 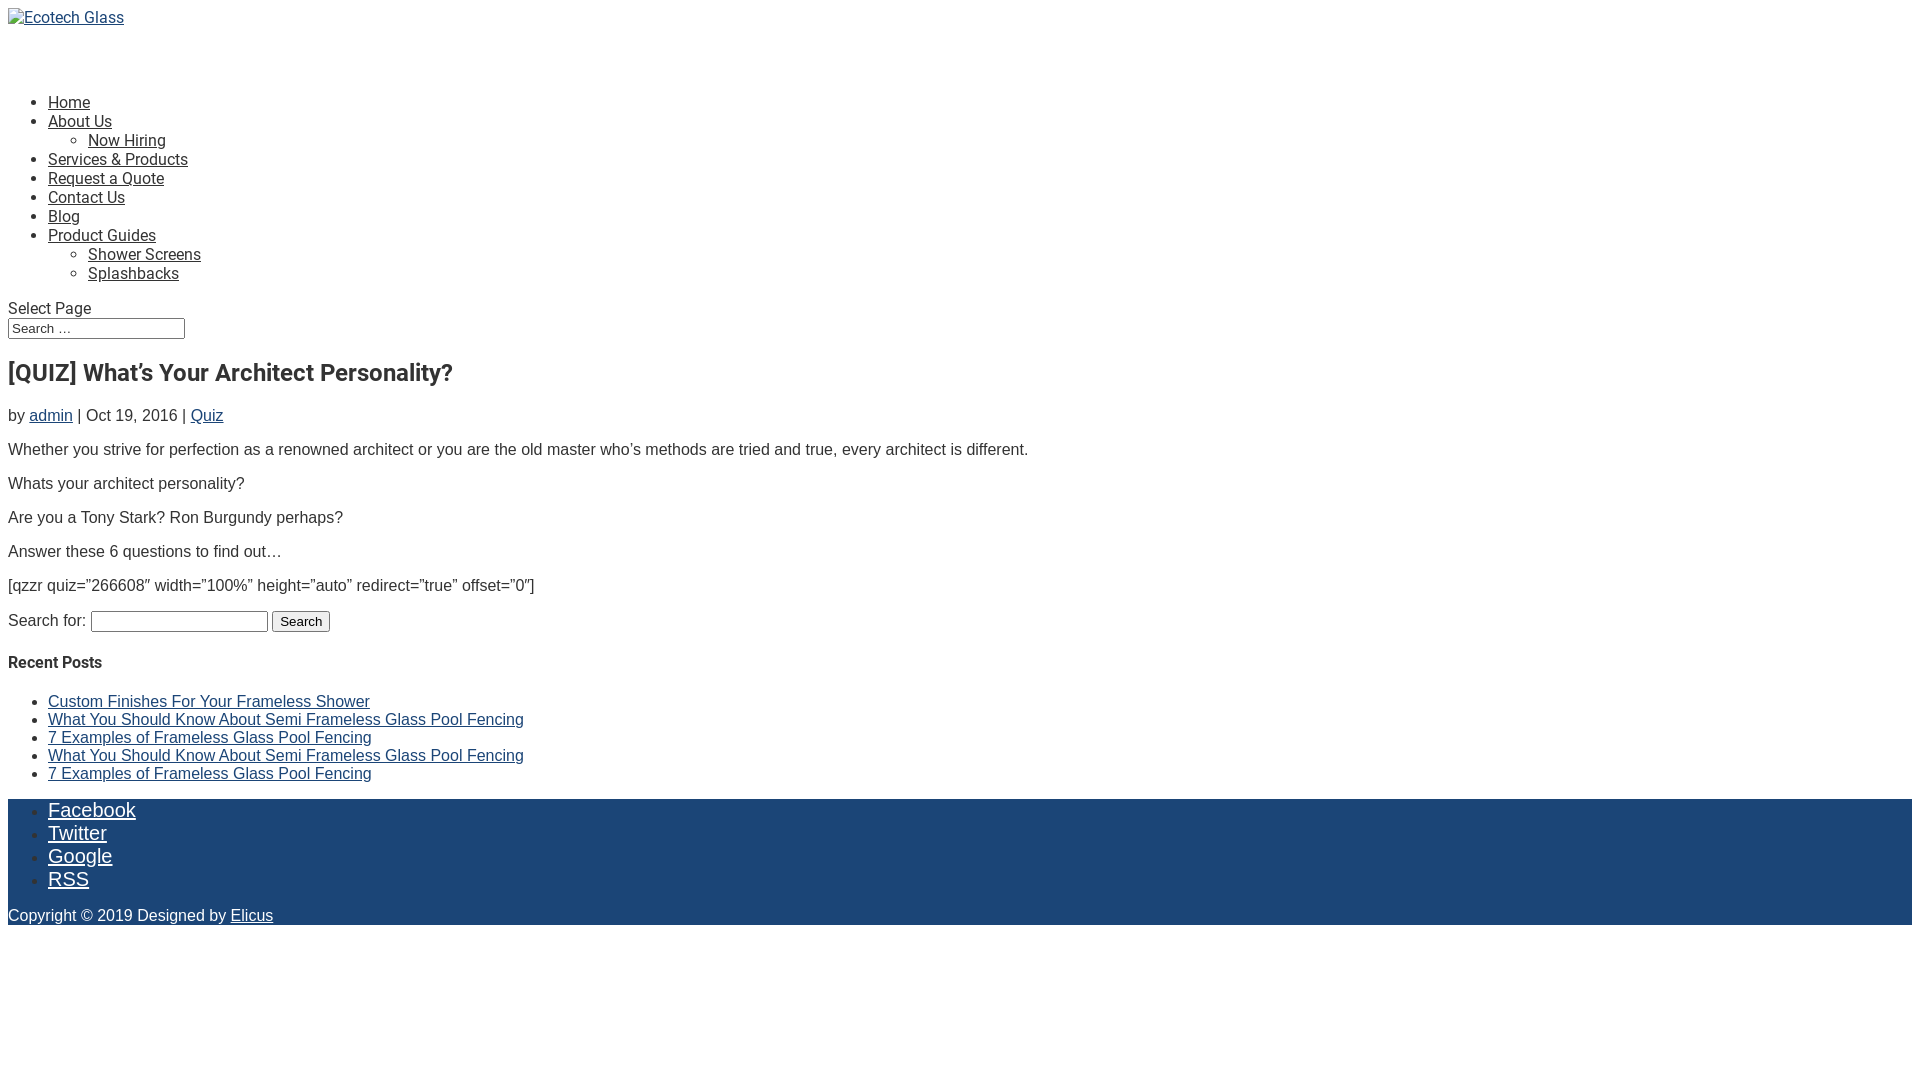 I want to click on Search for:, so click(x=96, y=328).